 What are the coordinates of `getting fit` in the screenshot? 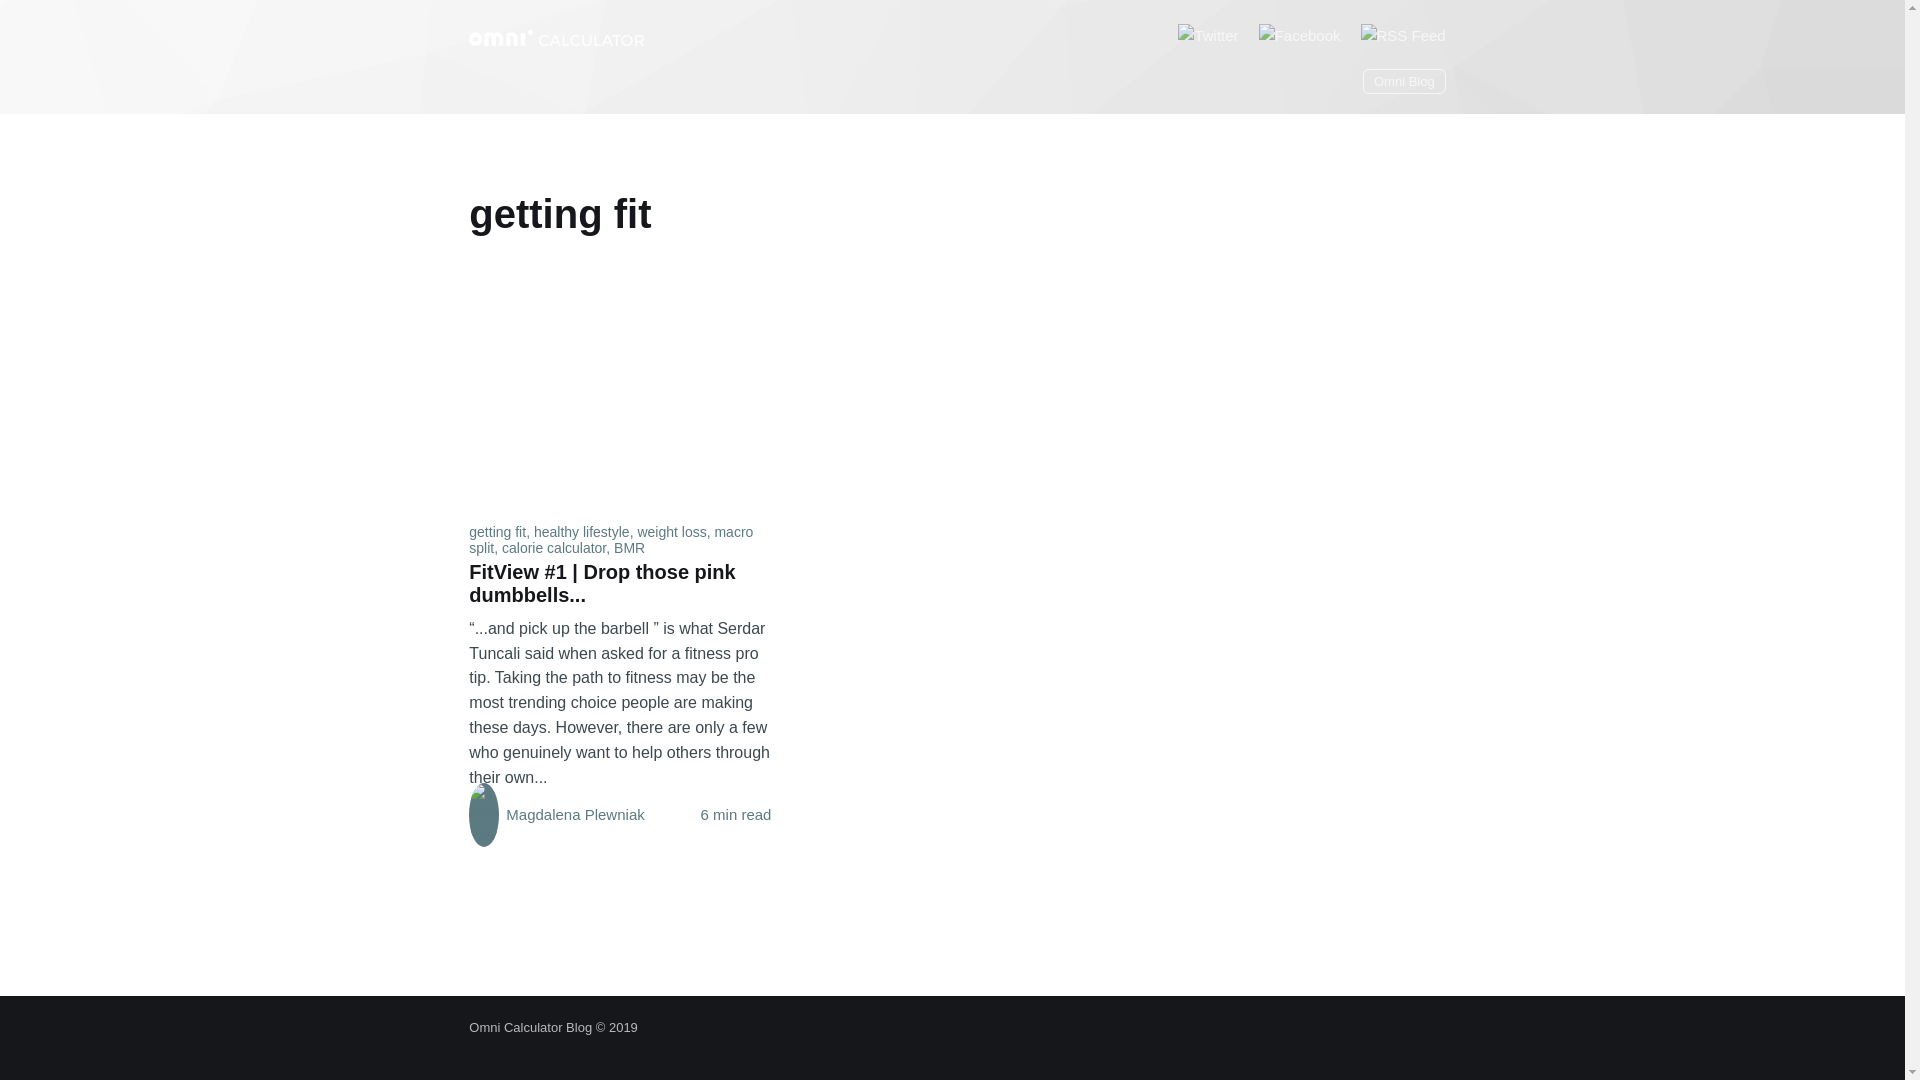 It's located at (497, 532).